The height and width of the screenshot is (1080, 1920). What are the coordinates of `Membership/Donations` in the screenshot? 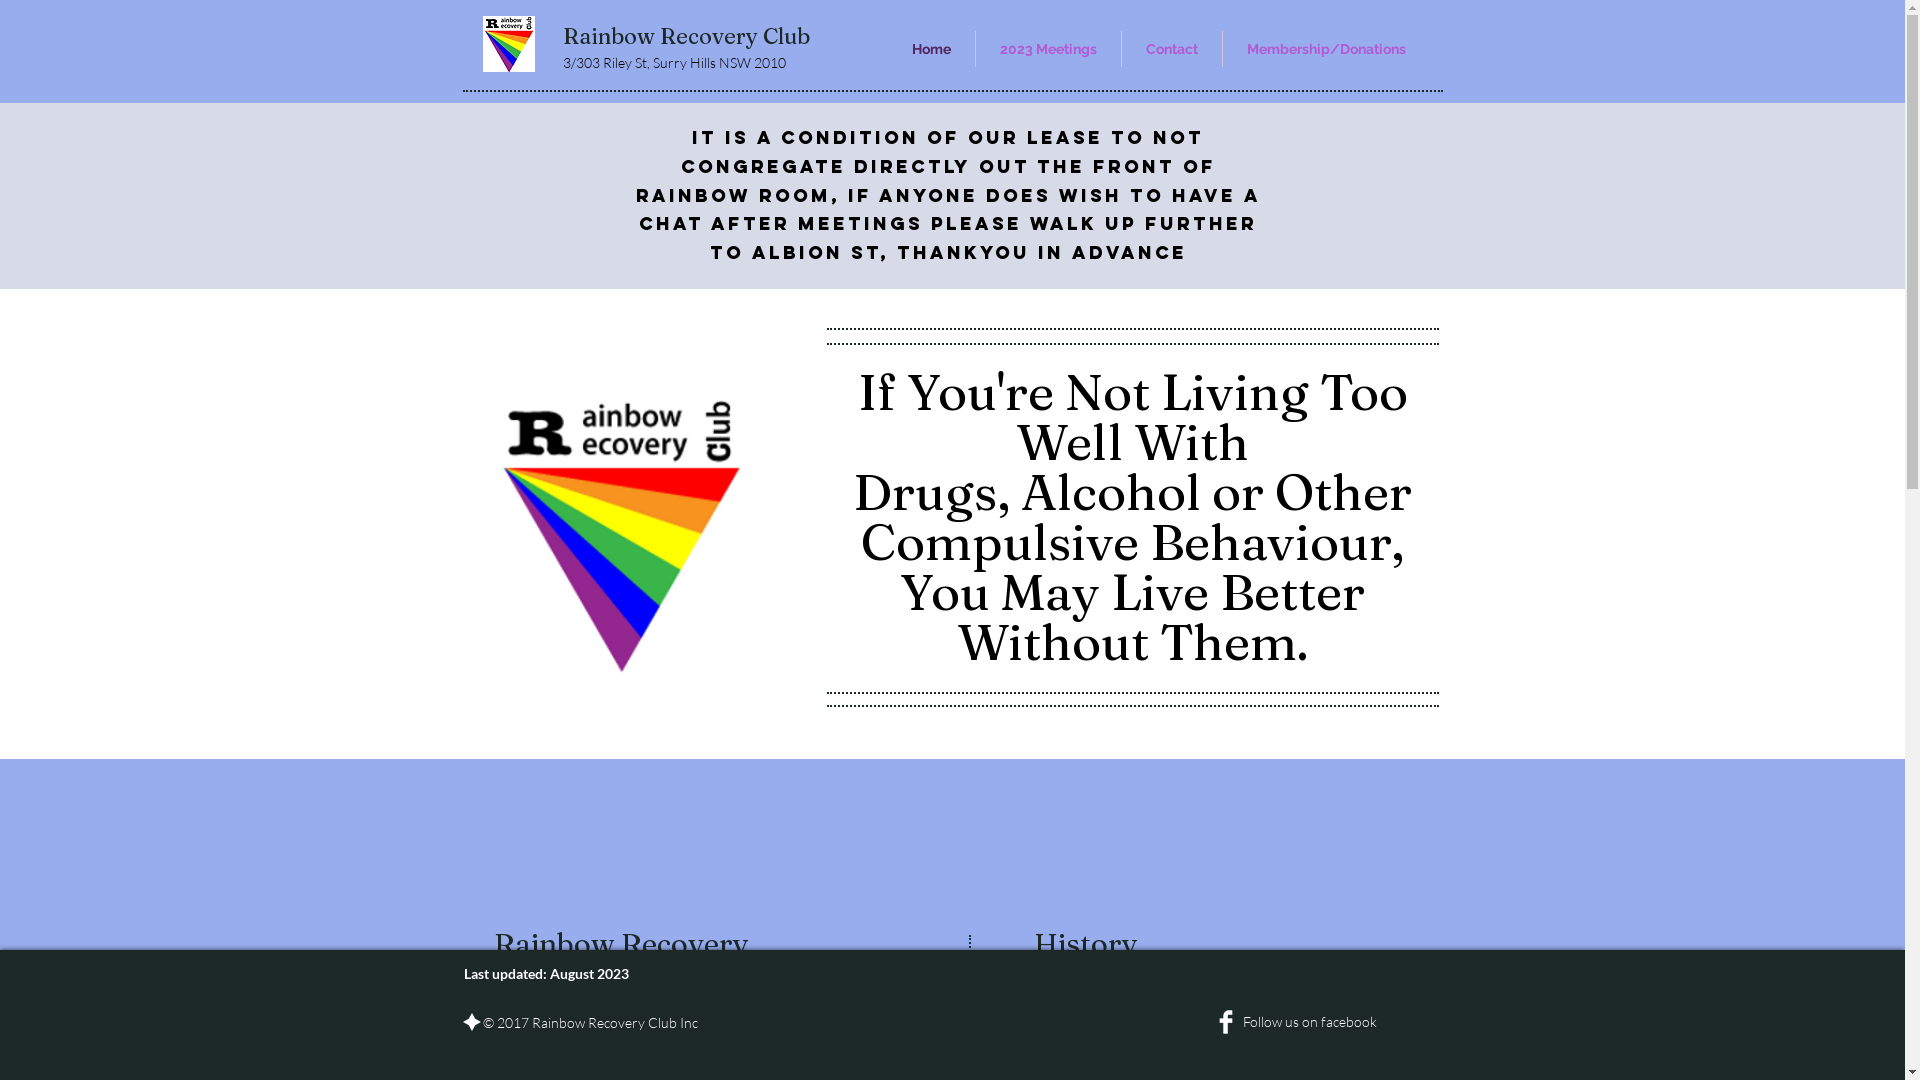 It's located at (1326, 49).